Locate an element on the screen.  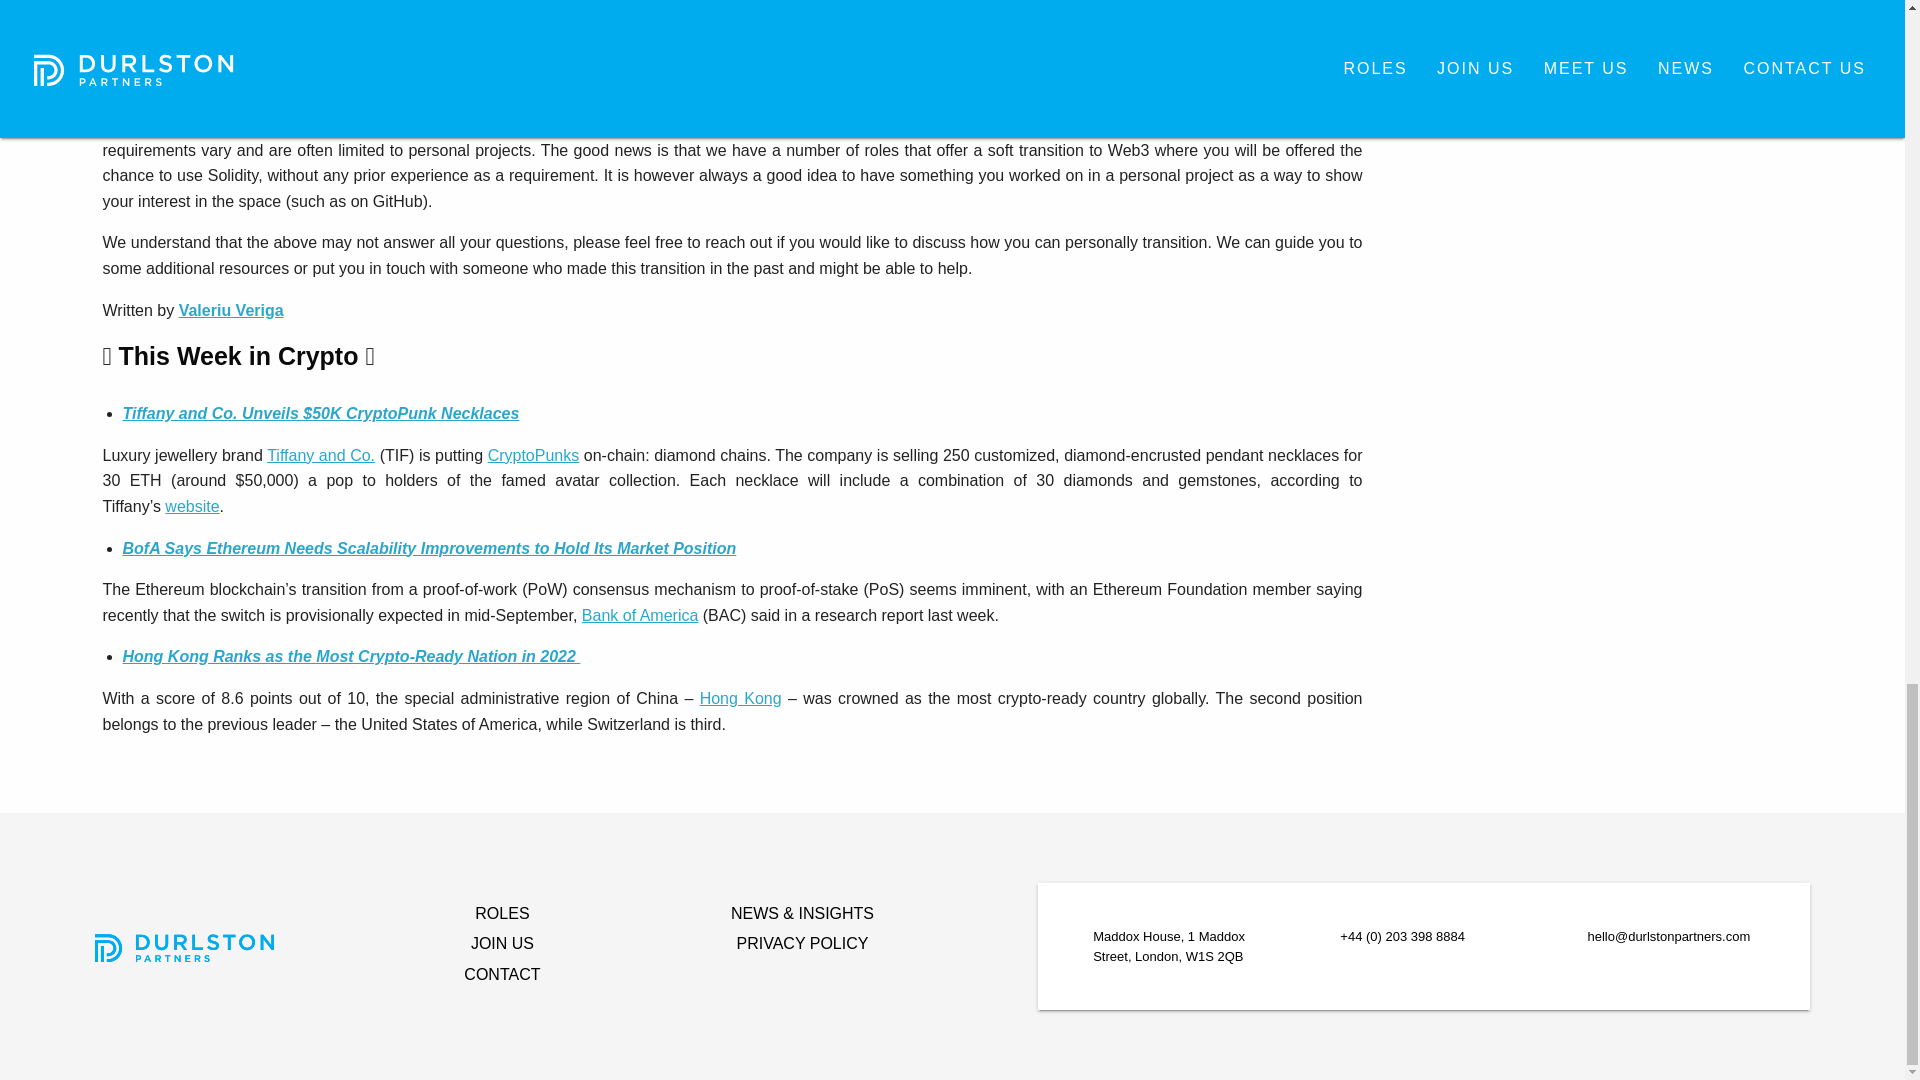
Maddox House, 1 Maddox Street, London, W1S 2QB is located at coordinates (1176, 946).